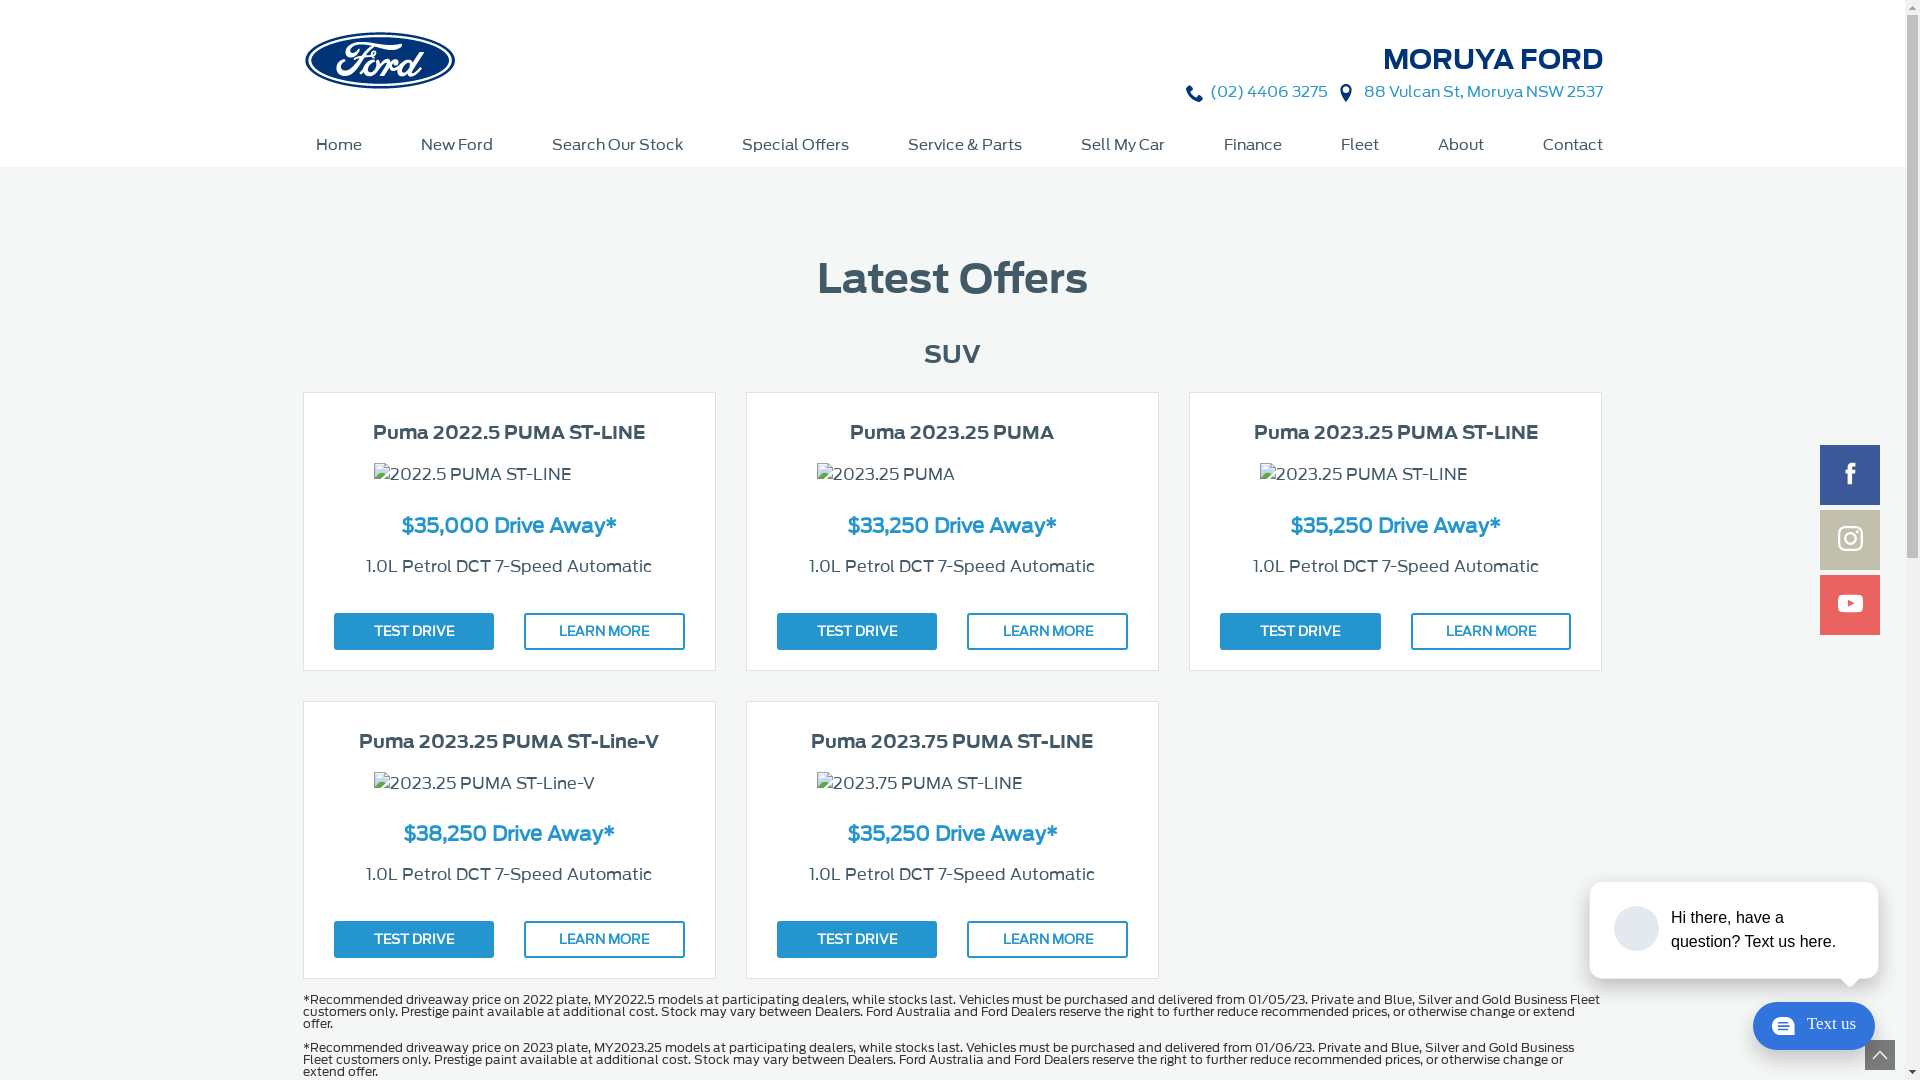 Image resolution: width=1920 pixels, height=1080 pixels. I want to click on TEST DRIVE, so click(858, 631).